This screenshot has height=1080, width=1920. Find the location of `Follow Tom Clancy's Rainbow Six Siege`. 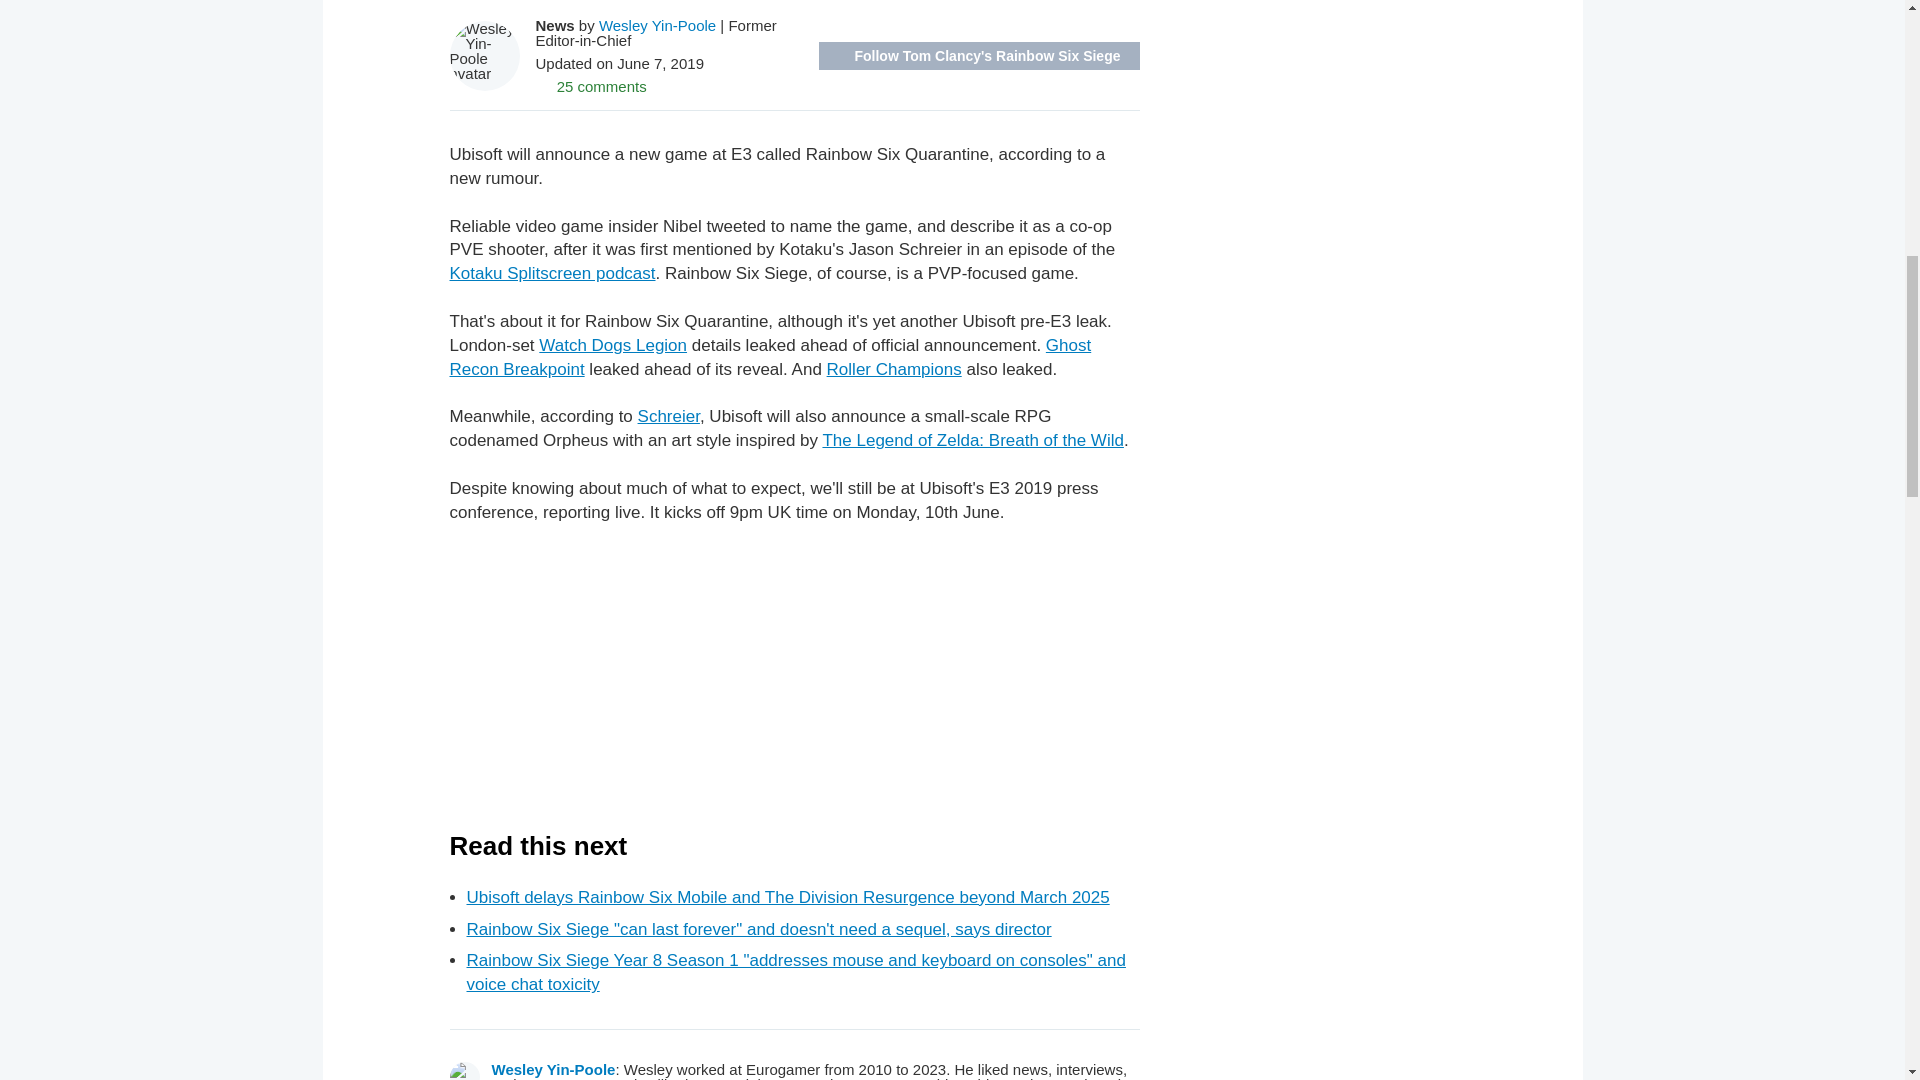

Follow Tom Clancy's Rainbow Six Siege is located at coordinates (978, 56).